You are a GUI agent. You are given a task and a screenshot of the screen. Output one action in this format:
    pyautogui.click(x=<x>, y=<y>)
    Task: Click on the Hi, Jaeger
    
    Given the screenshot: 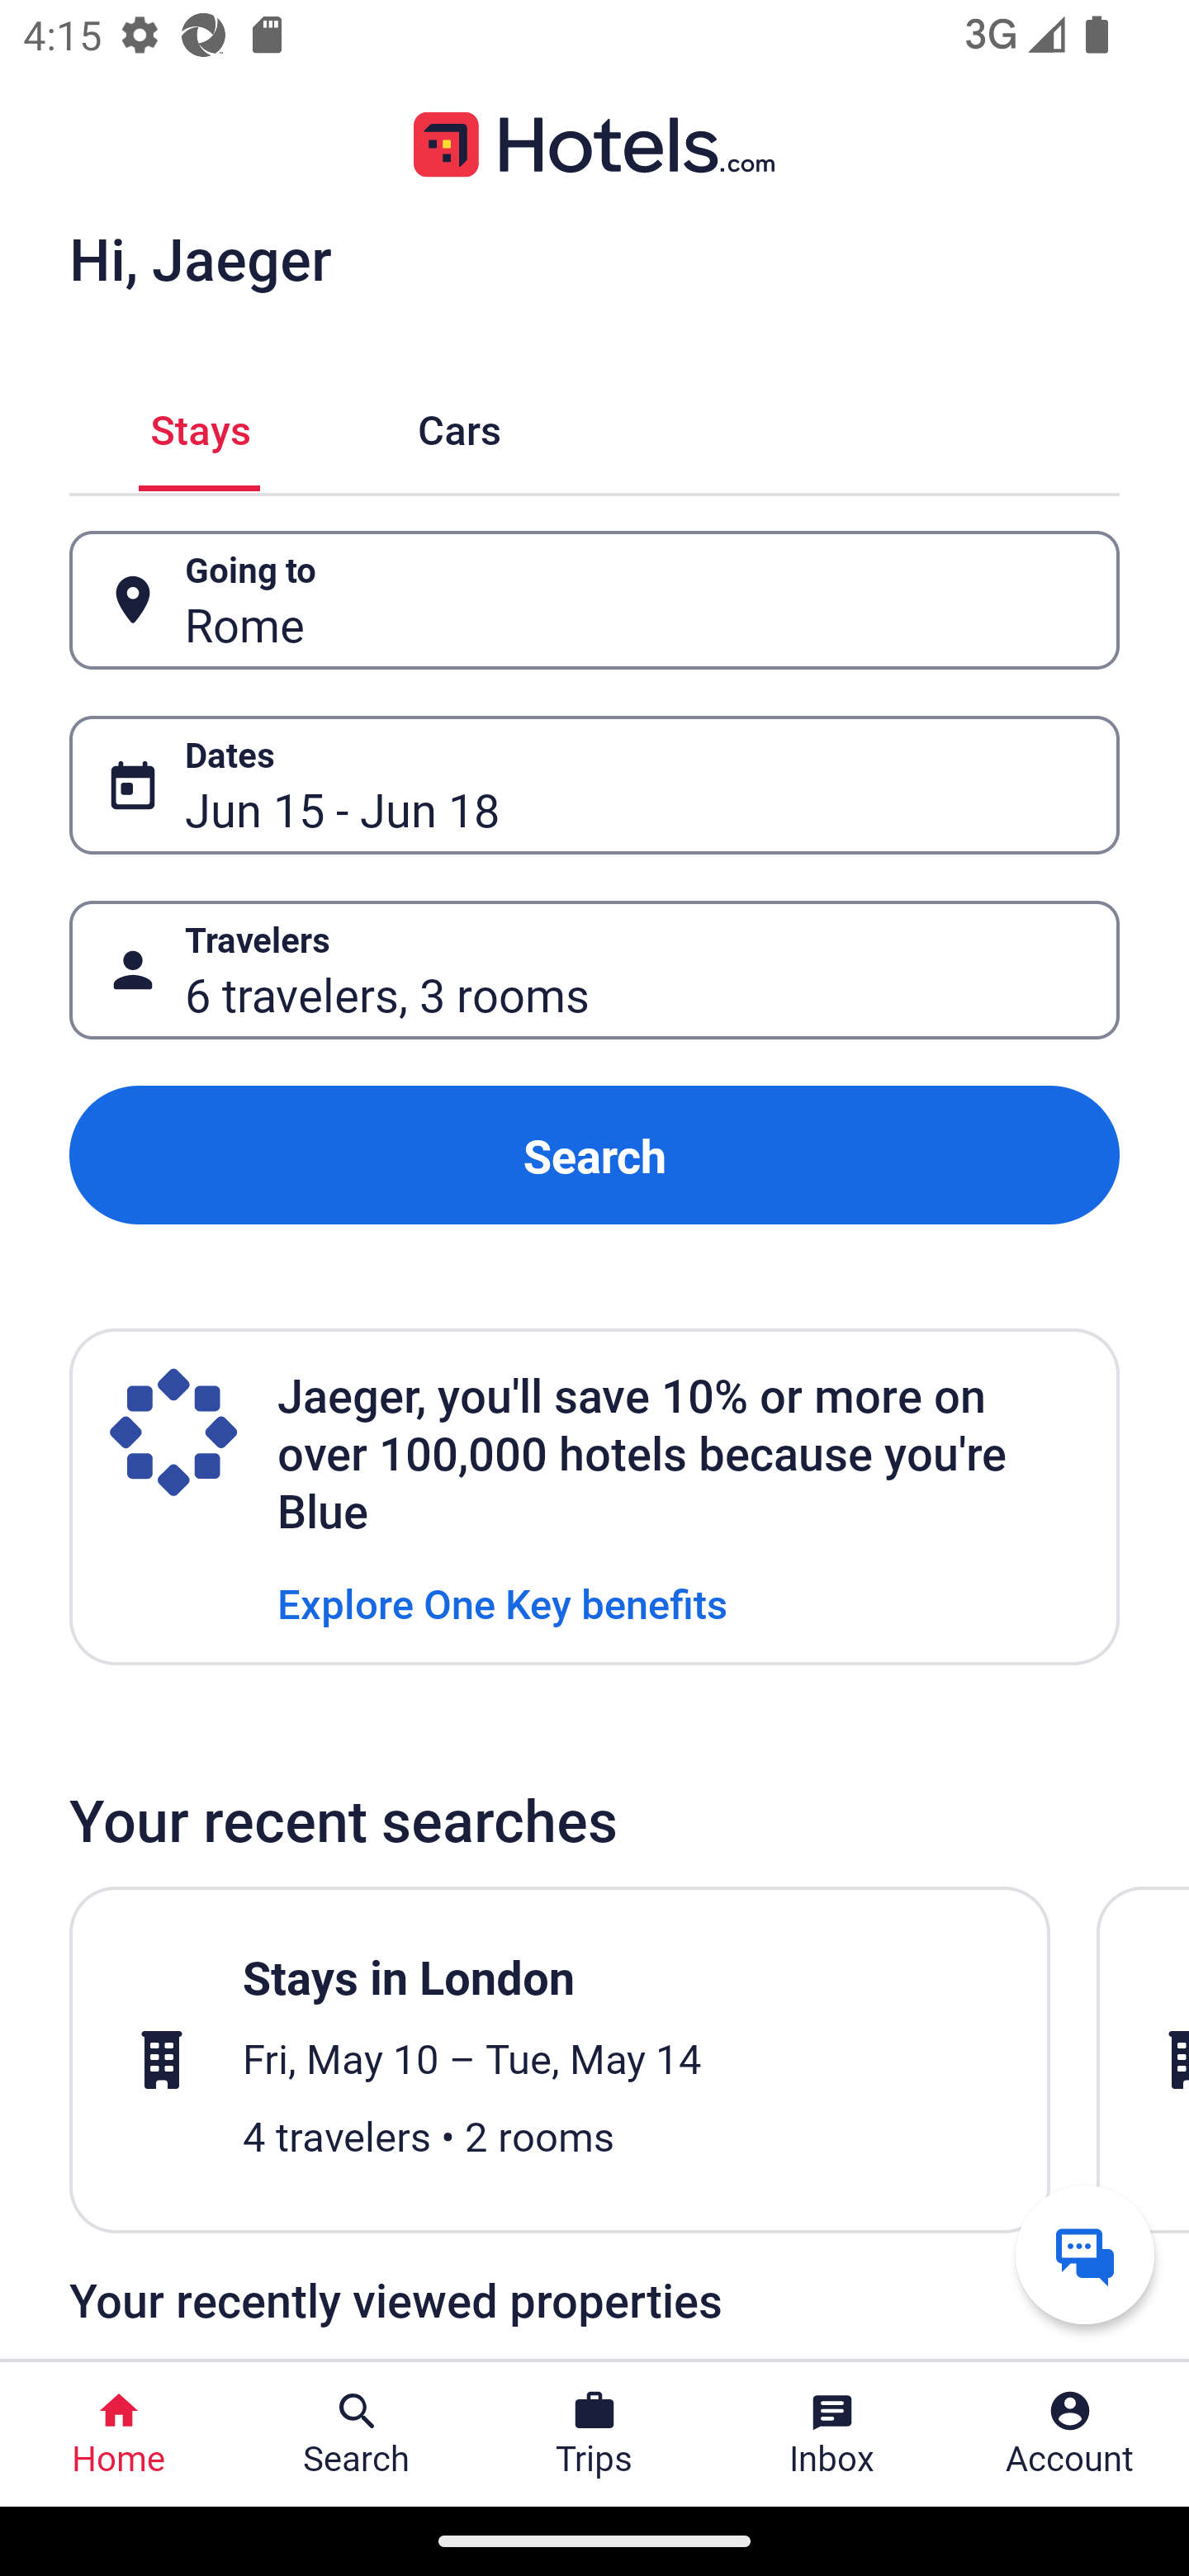 What is the action you would take?
    pyautogui.click(x=200, y=258)
    